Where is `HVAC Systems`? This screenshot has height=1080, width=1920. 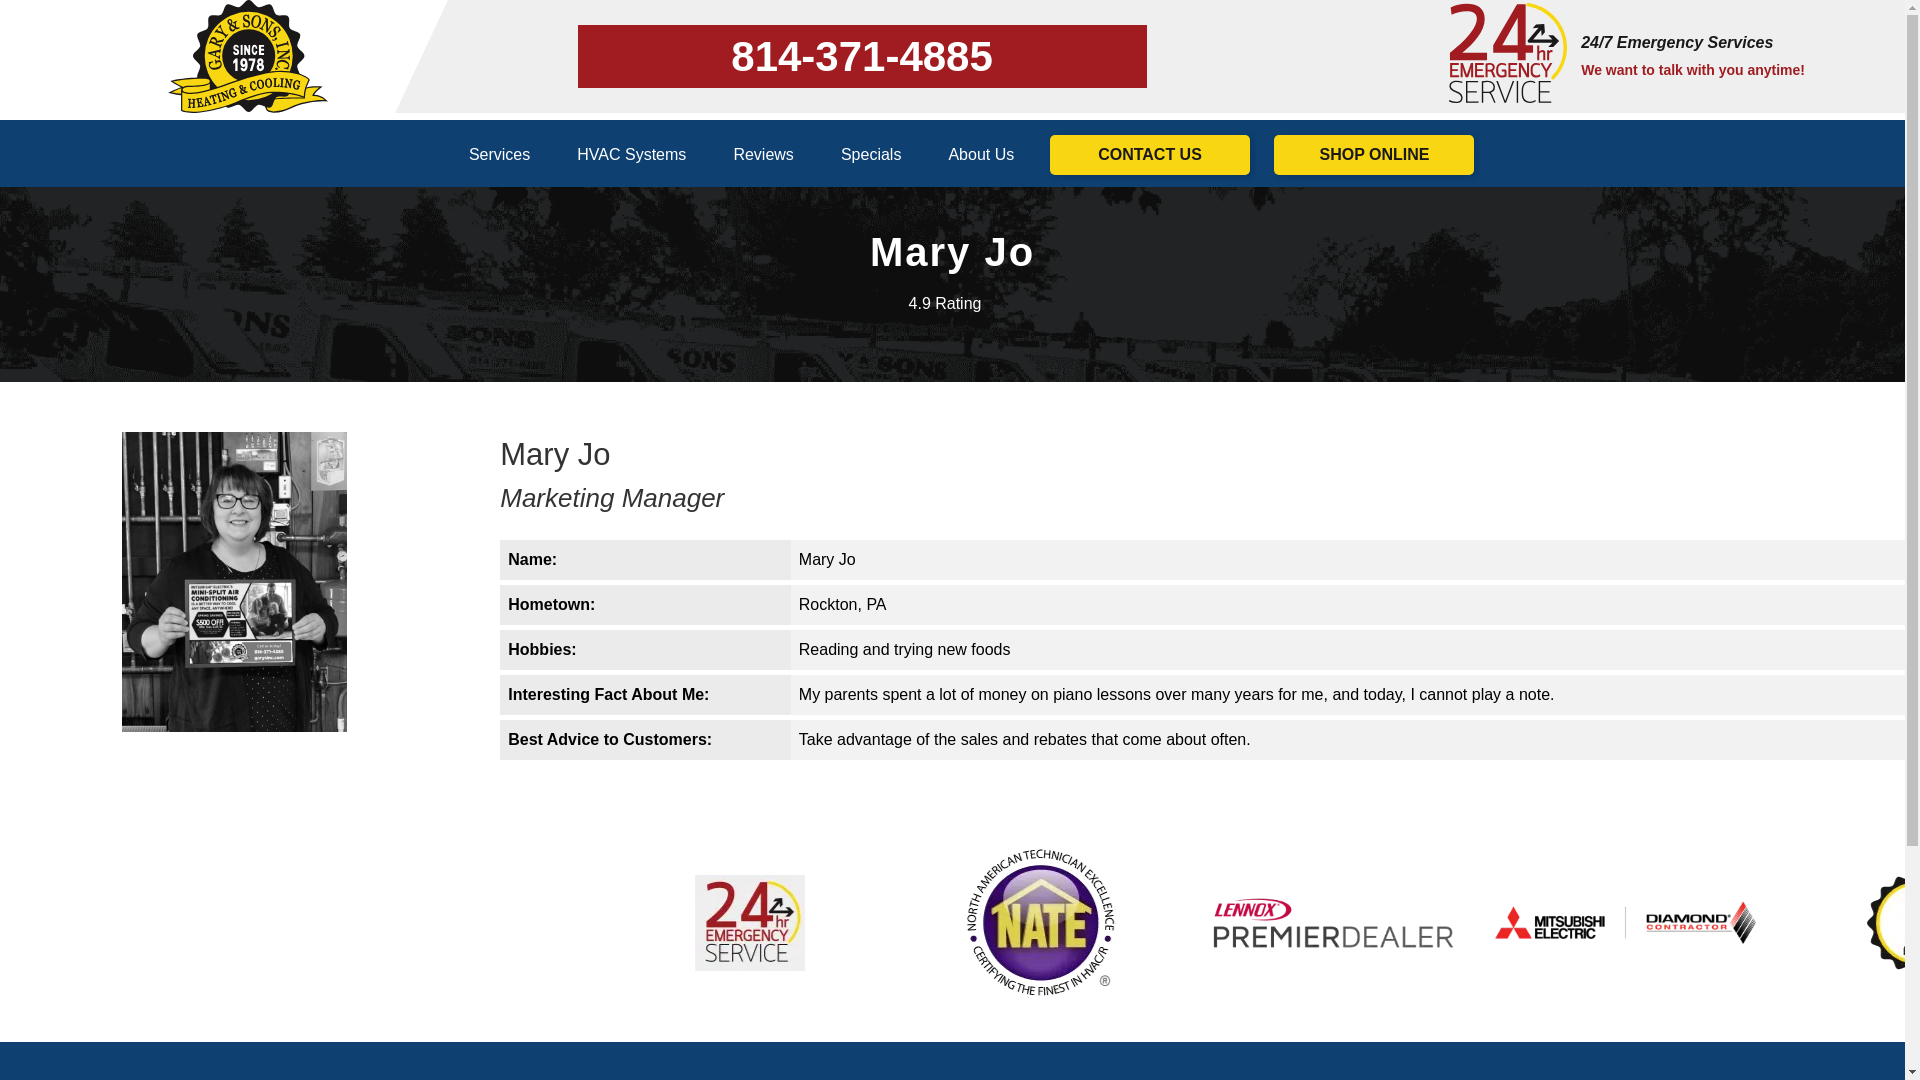 HVAC Systems is located at coordinates (632, 154).